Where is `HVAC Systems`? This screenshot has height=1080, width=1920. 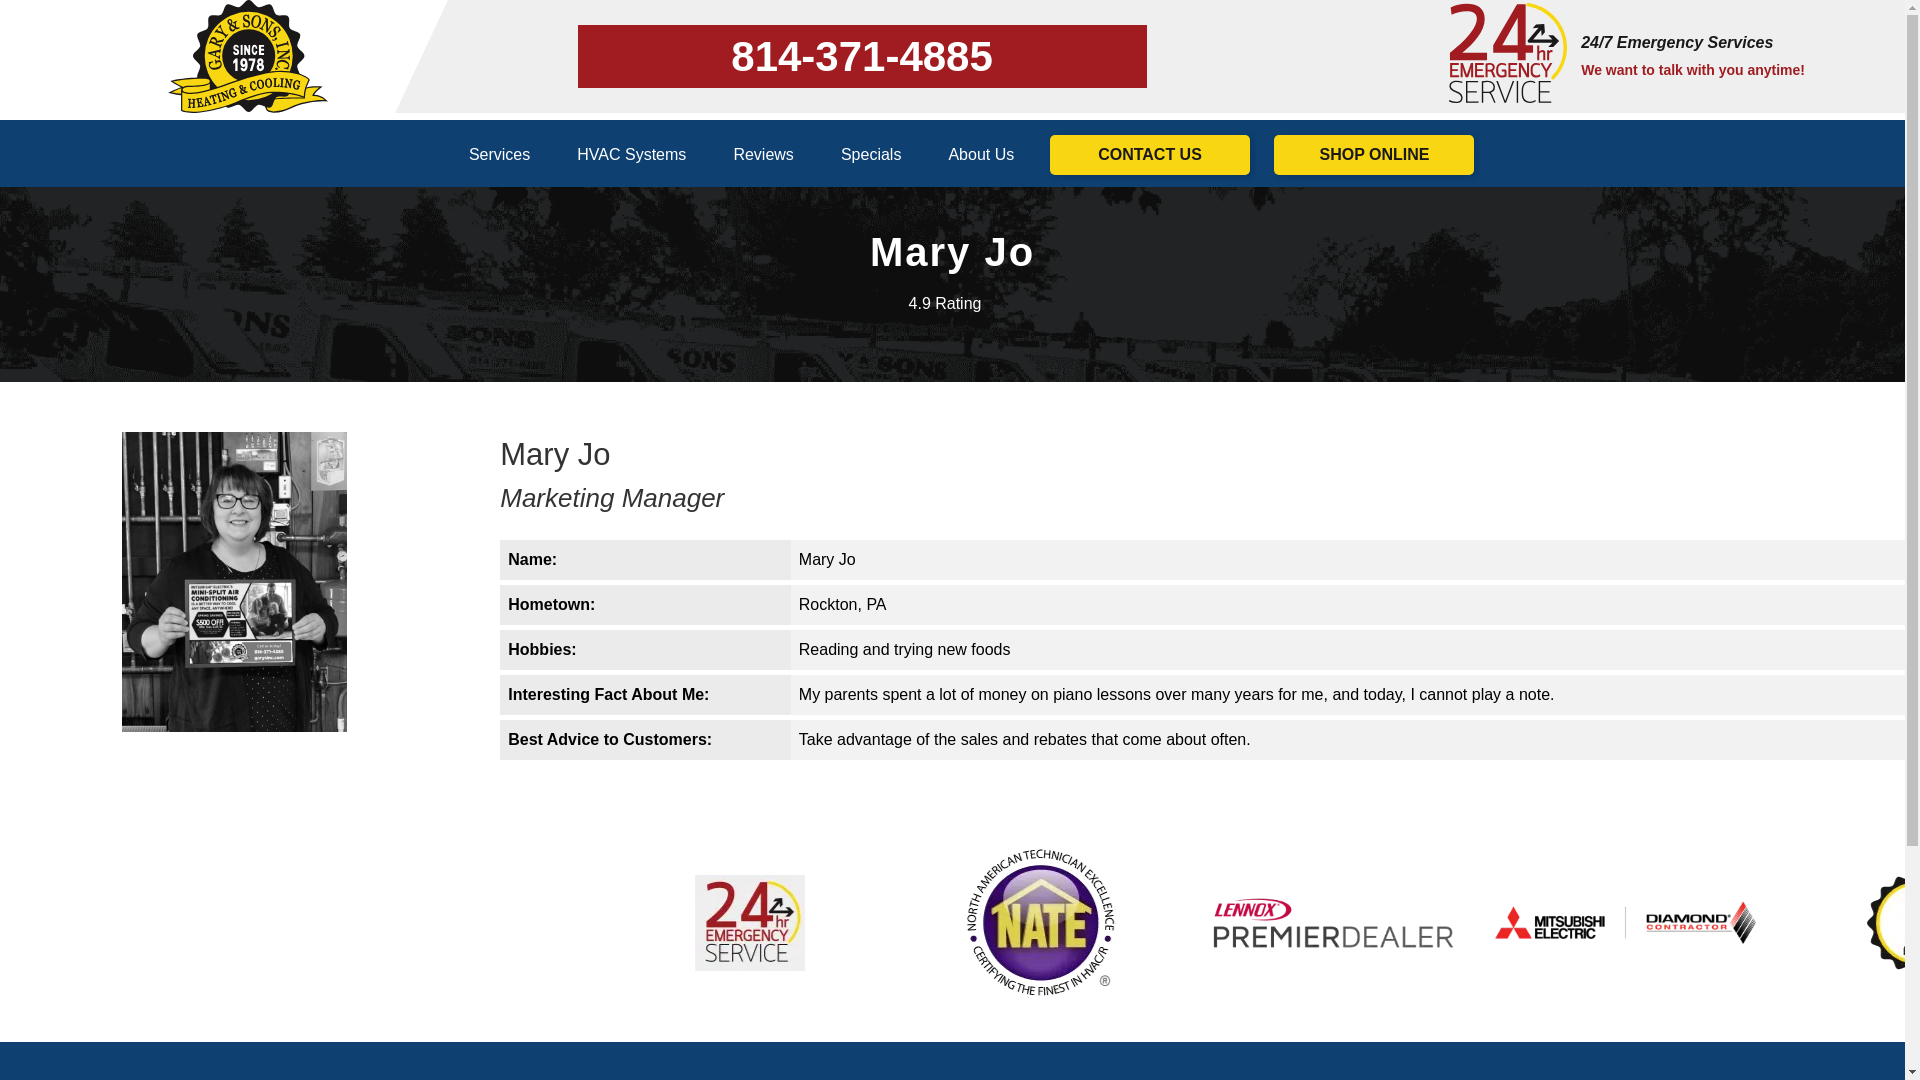 HVAC Systems is located at coordinates (632, 154).